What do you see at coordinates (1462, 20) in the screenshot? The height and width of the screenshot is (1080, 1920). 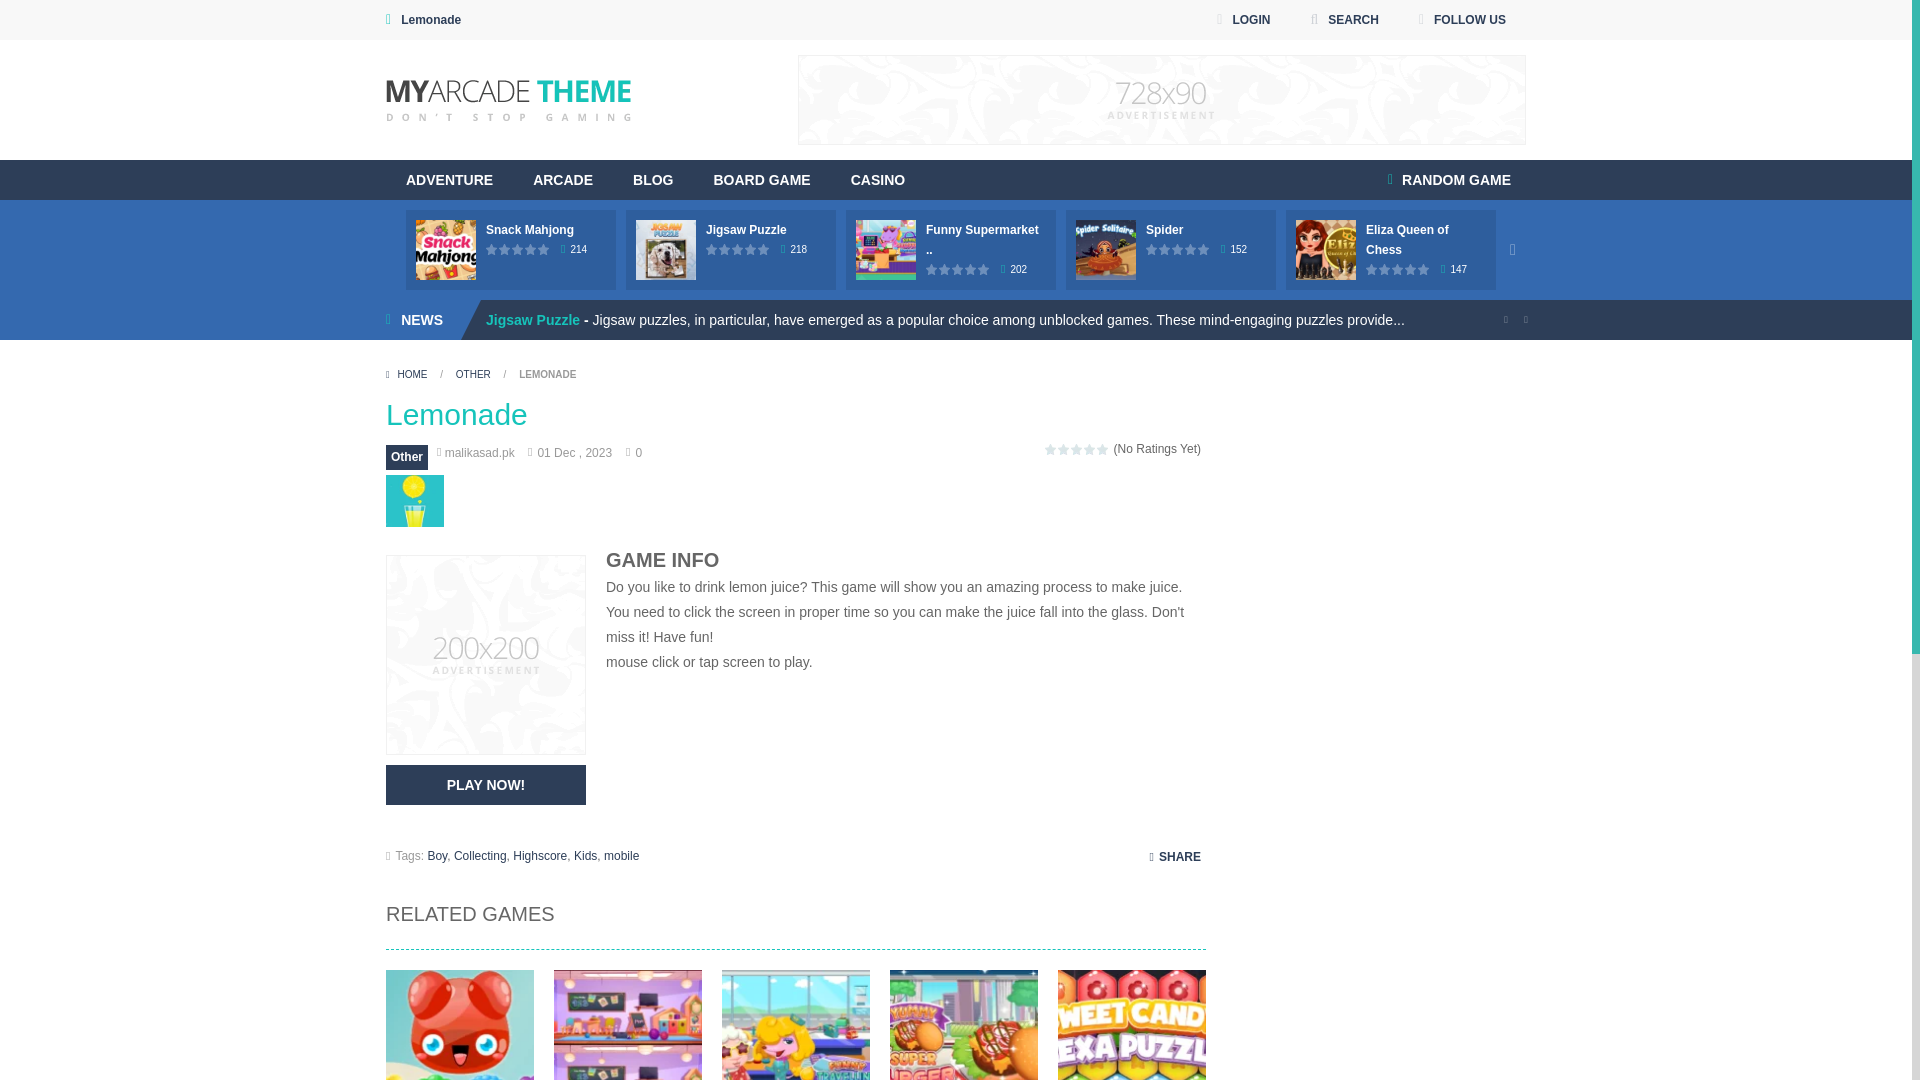 I see `FOLLOW US` at bounding box center [1462, 20].